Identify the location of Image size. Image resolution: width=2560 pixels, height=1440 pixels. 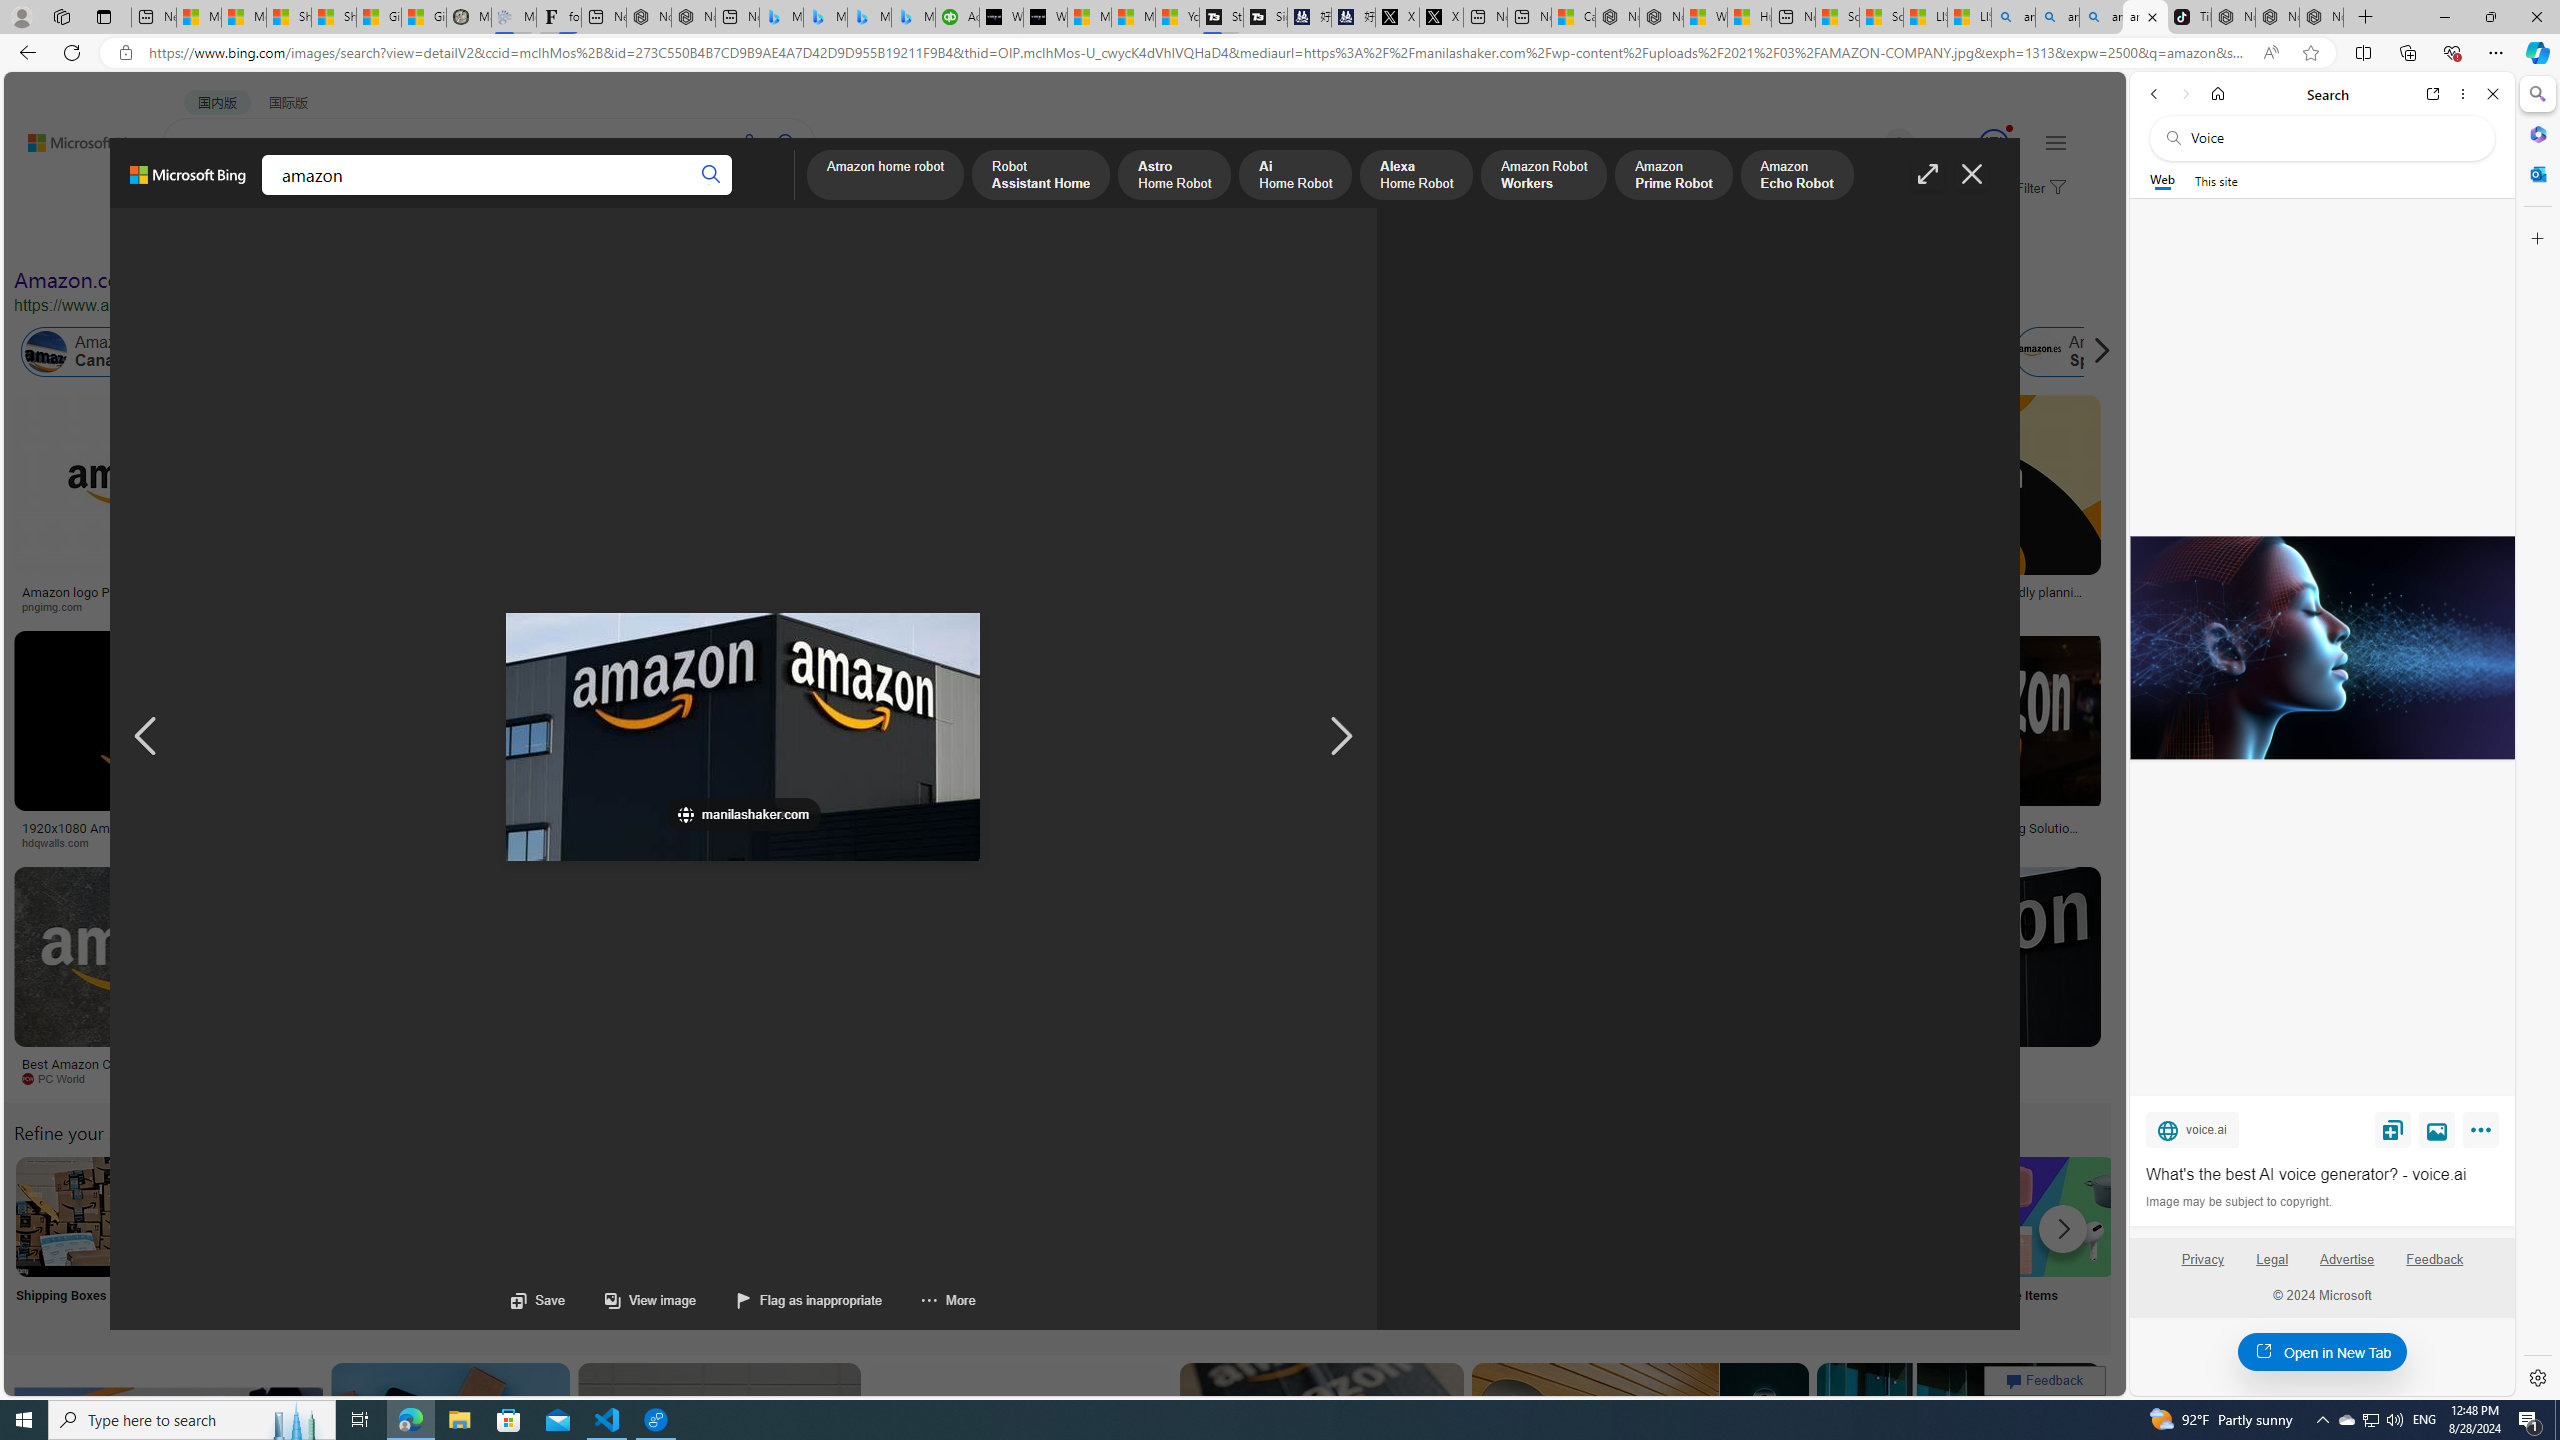
(224, 238).